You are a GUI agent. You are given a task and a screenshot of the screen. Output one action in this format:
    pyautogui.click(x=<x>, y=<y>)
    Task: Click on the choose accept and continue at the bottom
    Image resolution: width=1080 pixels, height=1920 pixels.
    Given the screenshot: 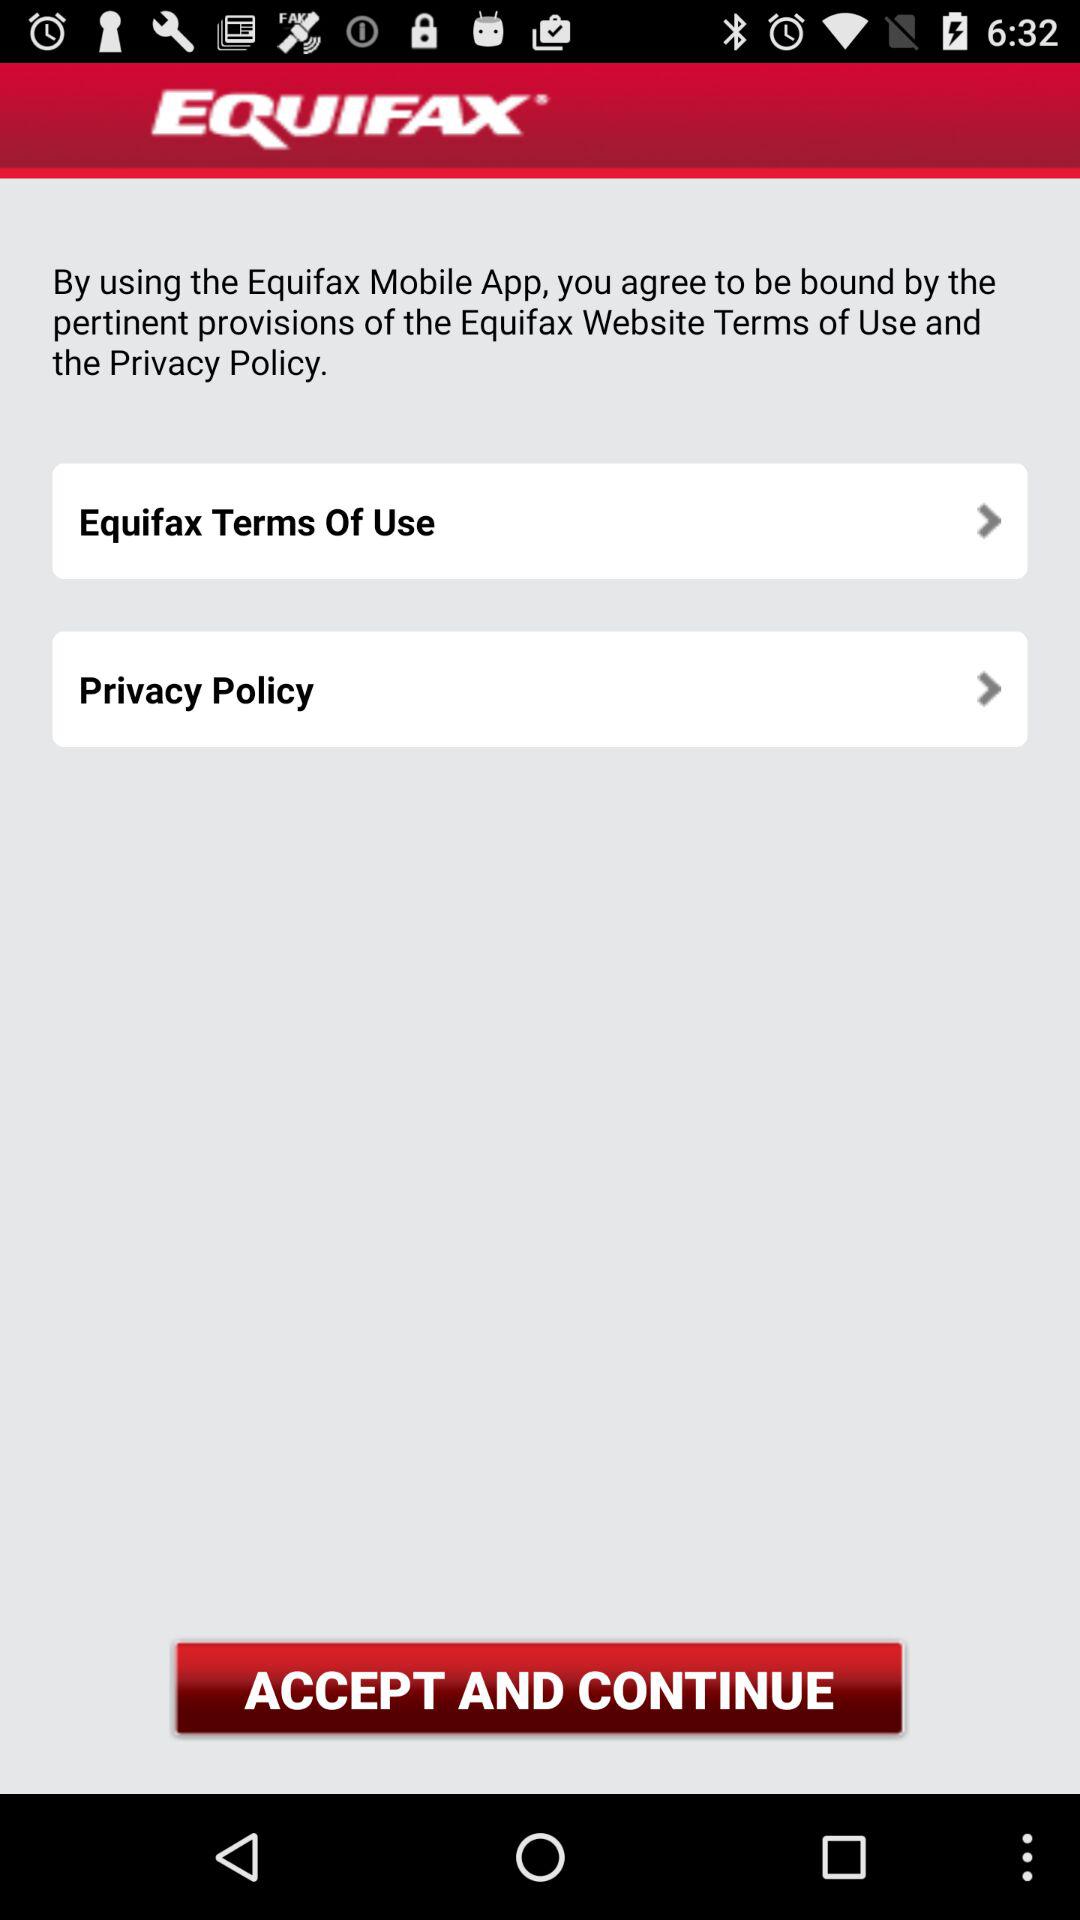 What is the action you would take?
    pyautogui.click(x=539, y=1688)
    